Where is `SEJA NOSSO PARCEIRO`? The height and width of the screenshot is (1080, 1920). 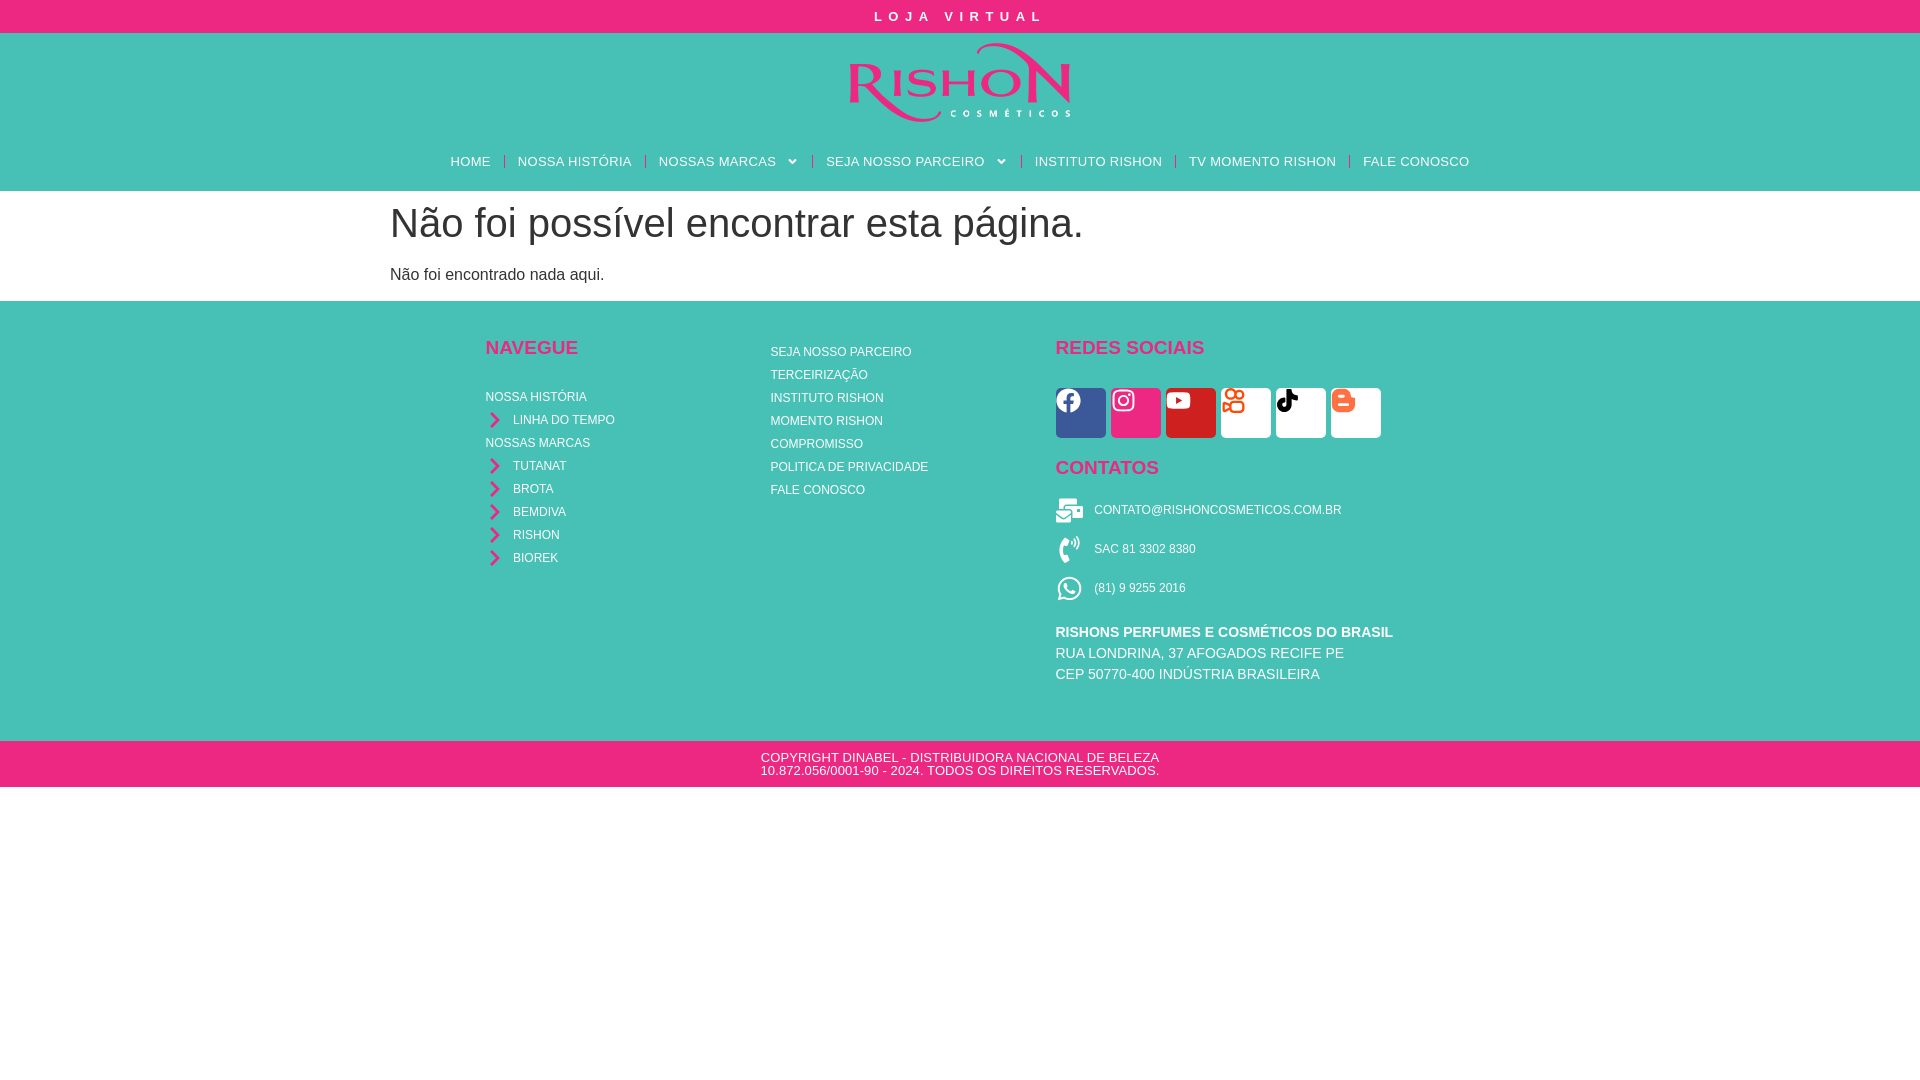
SEJA NOSSO PARCEIRO is located at coordinates (916, 161).